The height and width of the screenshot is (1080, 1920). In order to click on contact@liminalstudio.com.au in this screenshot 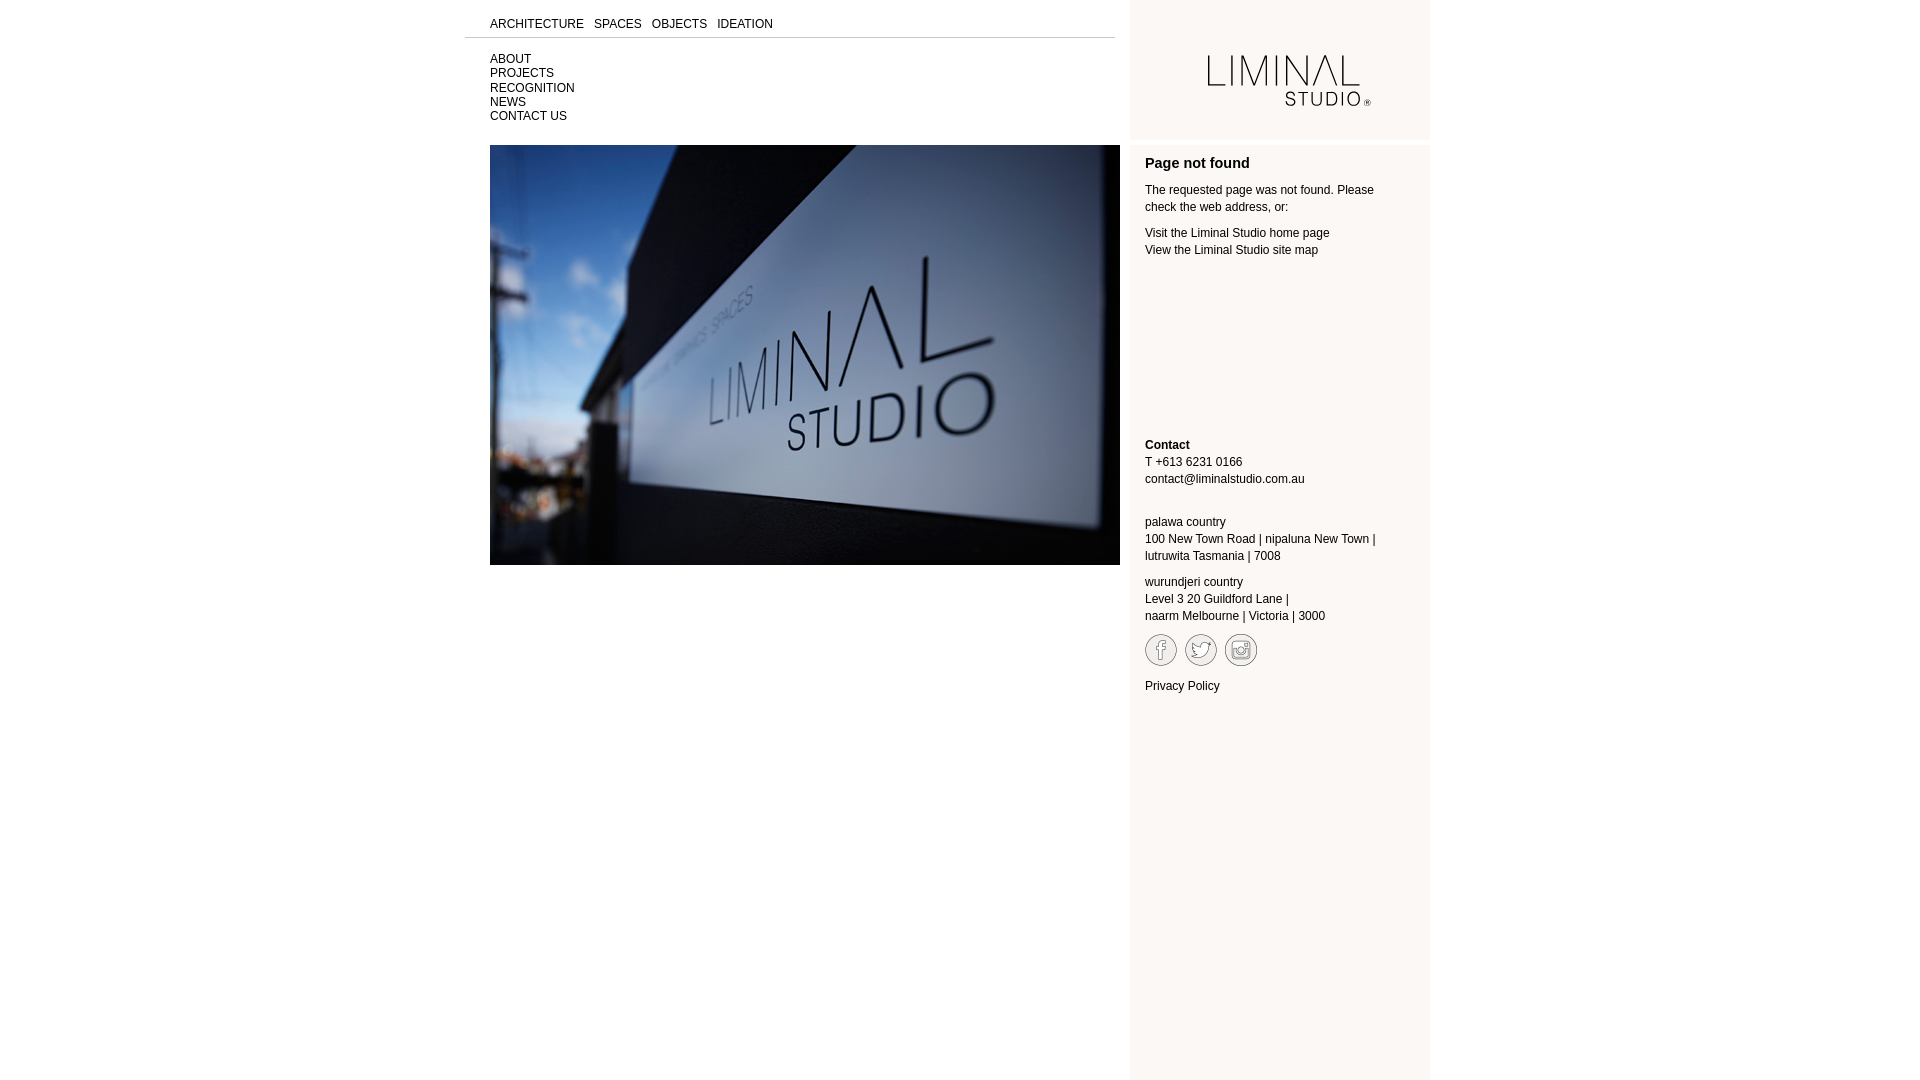, I will do `click(1225, 479)`.